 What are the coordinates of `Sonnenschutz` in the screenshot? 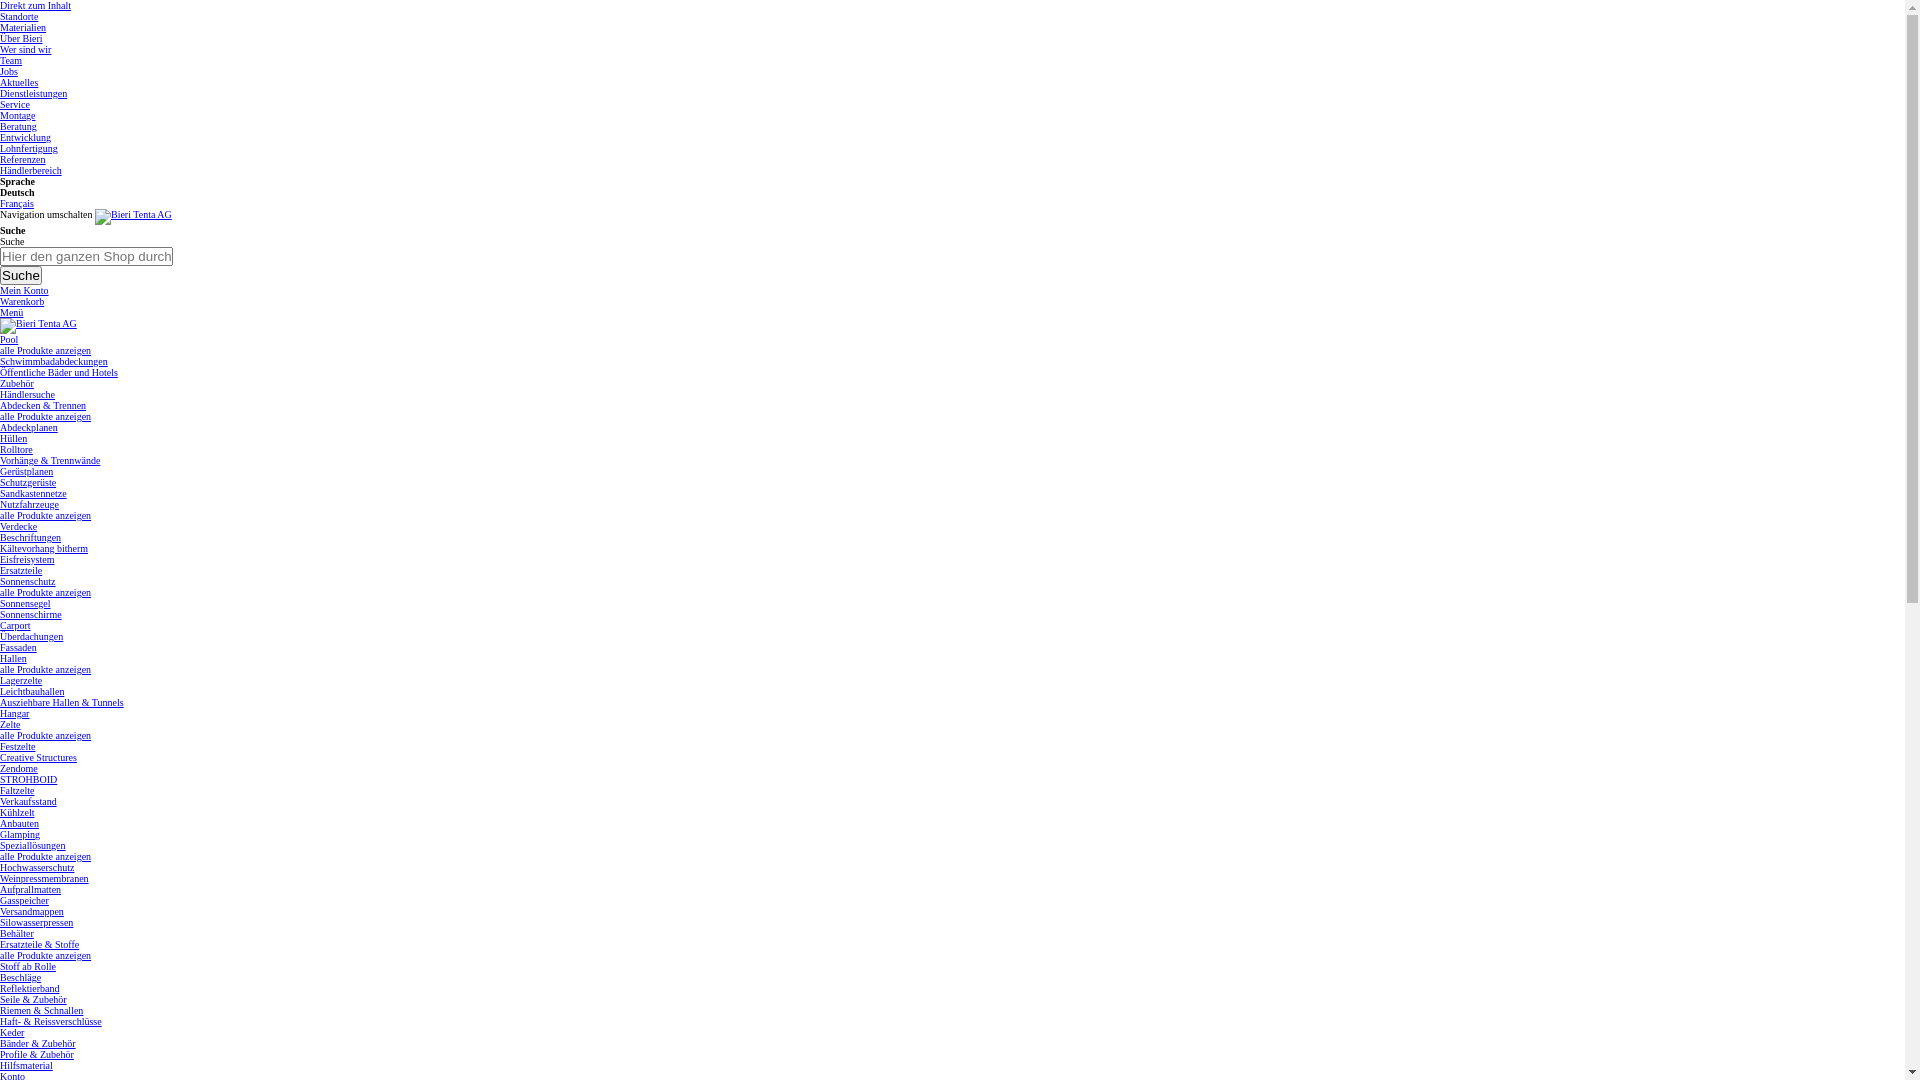 It's located at (28, 582).